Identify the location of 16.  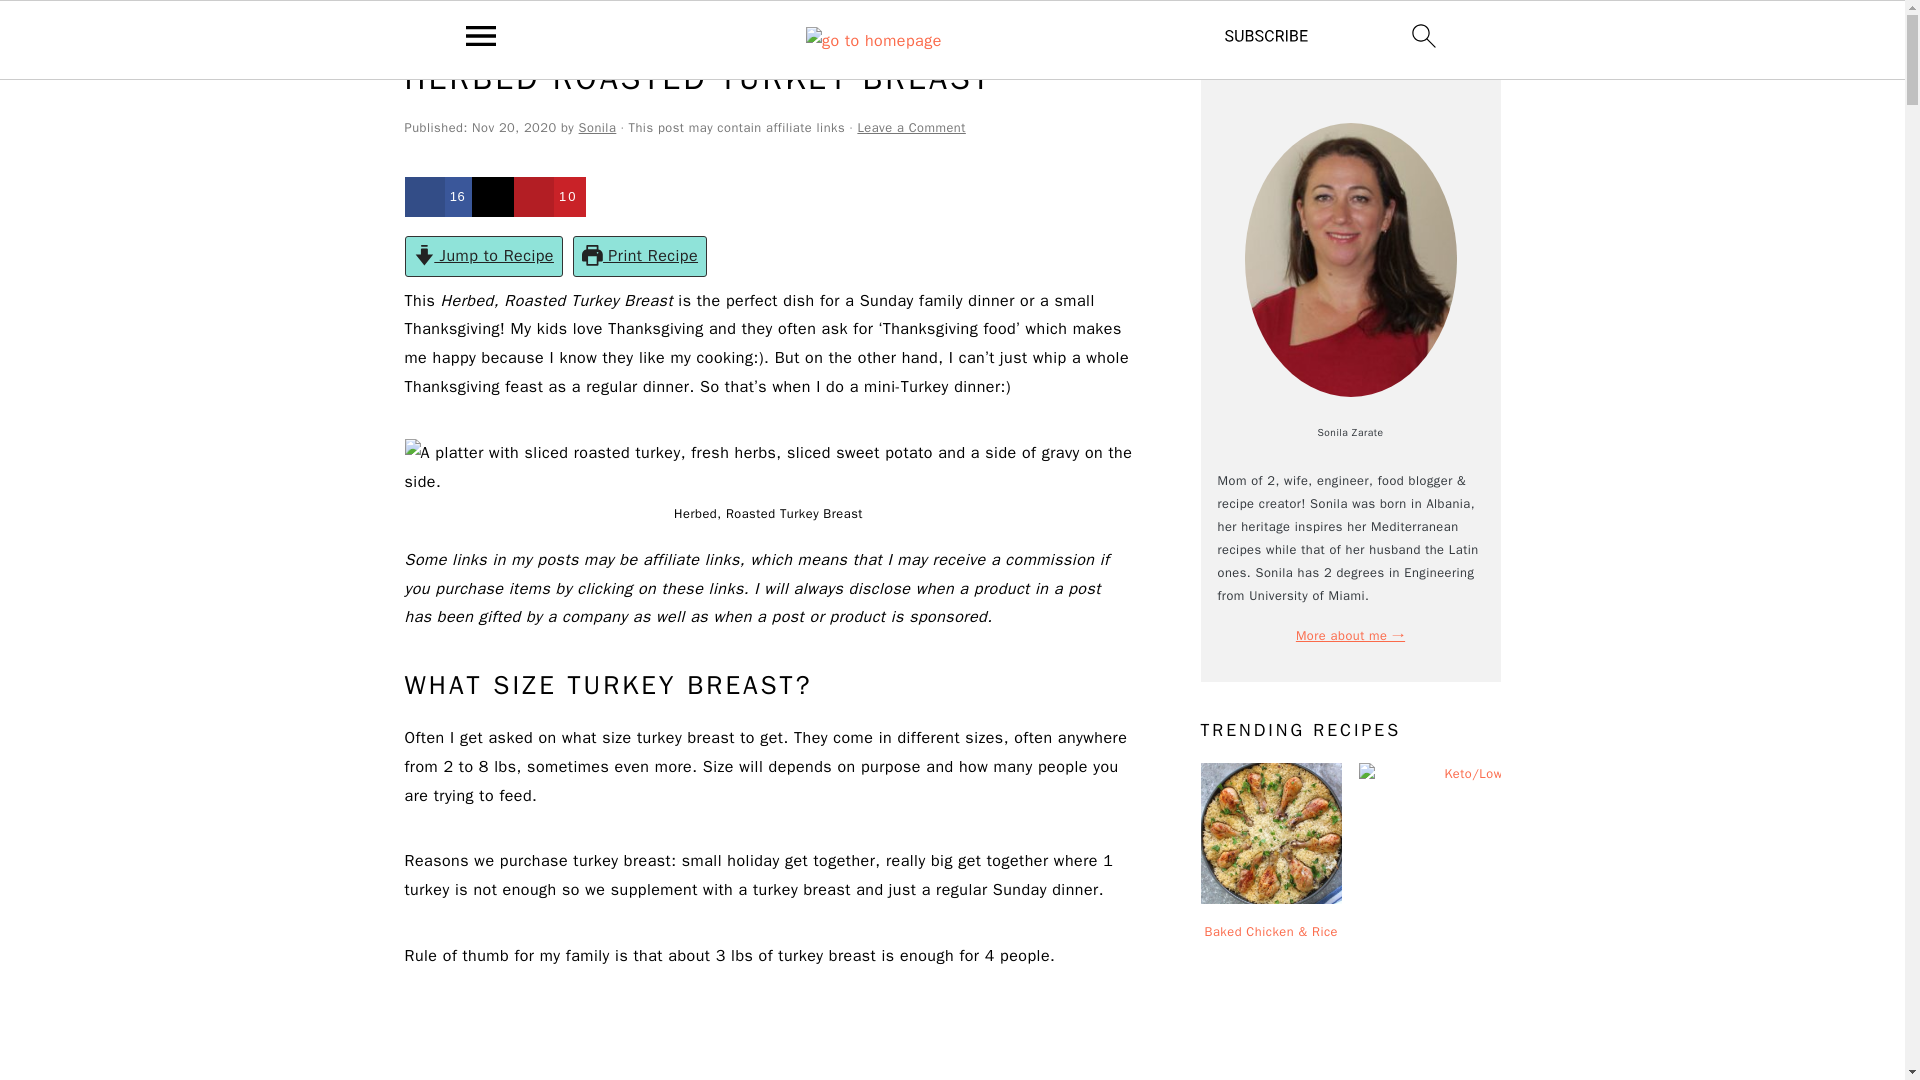
(438, 197).